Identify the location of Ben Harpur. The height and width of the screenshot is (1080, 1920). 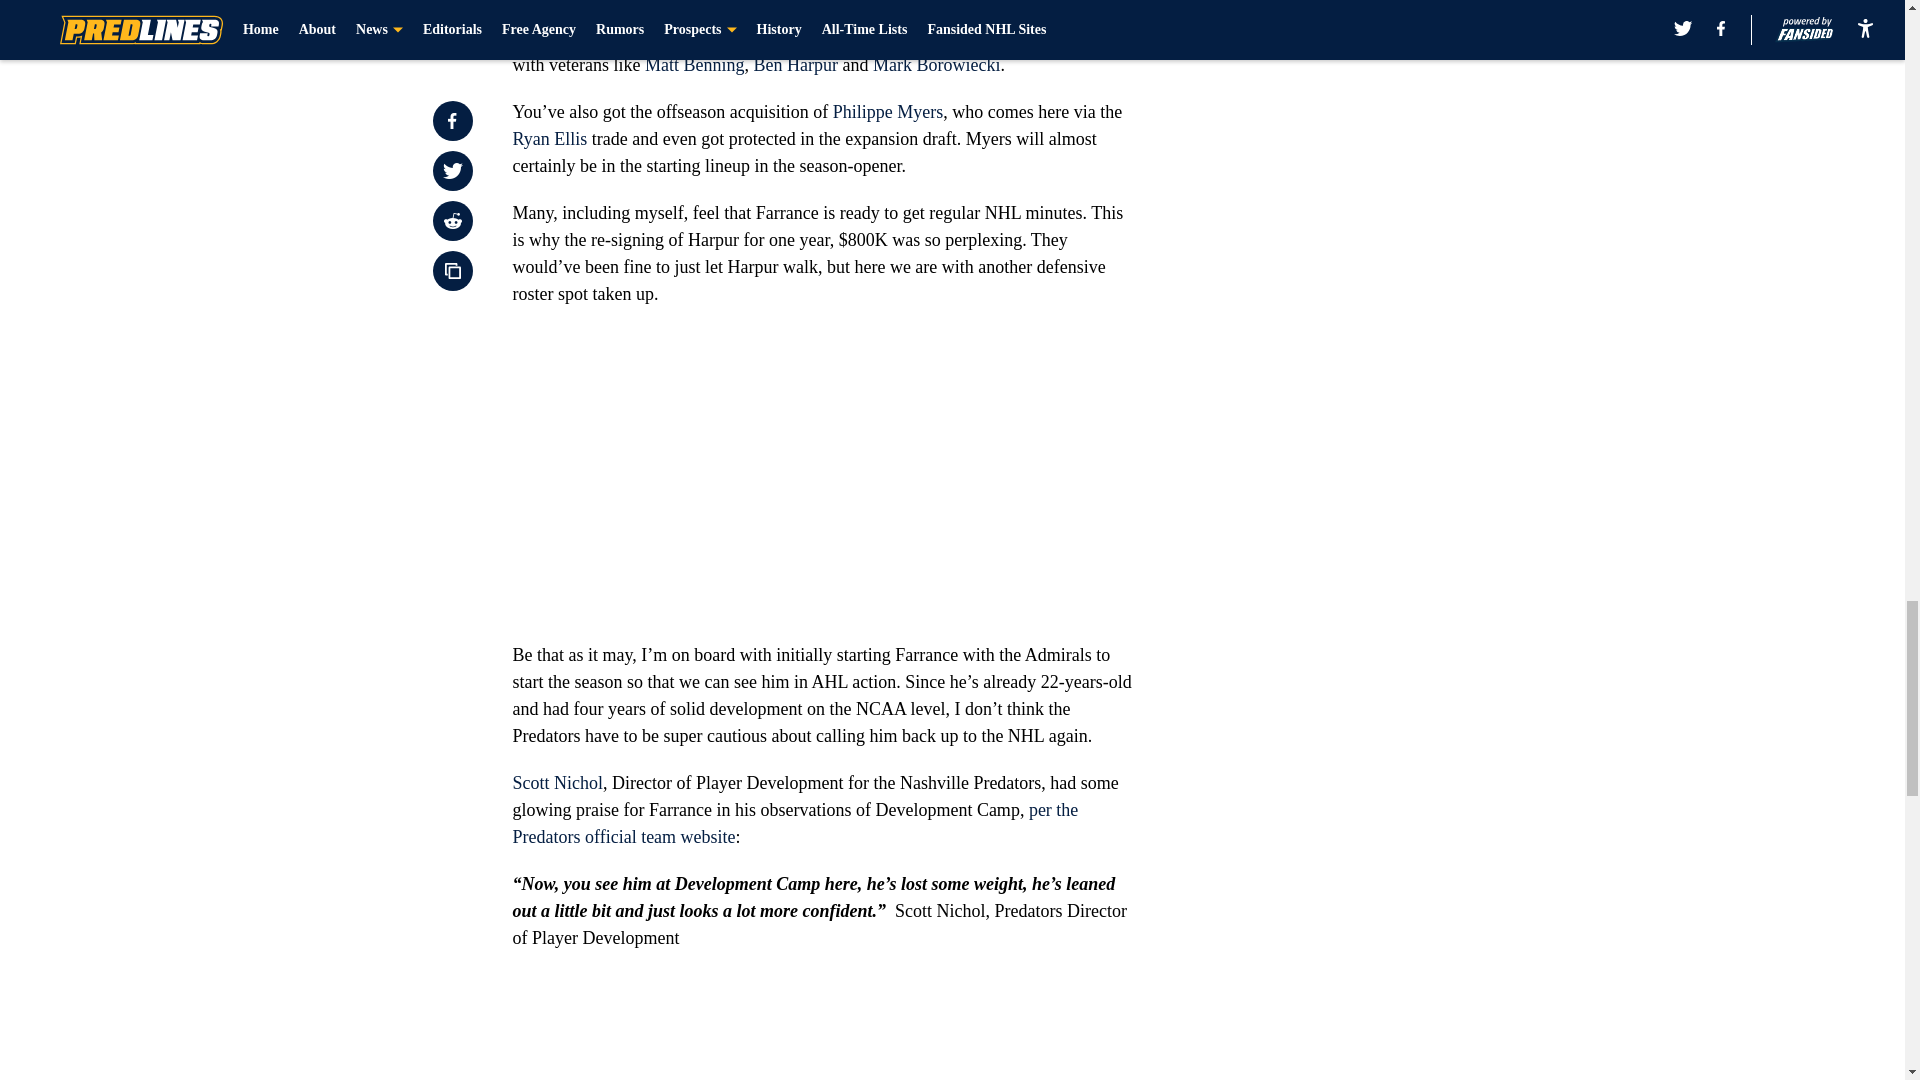
(794, 64).